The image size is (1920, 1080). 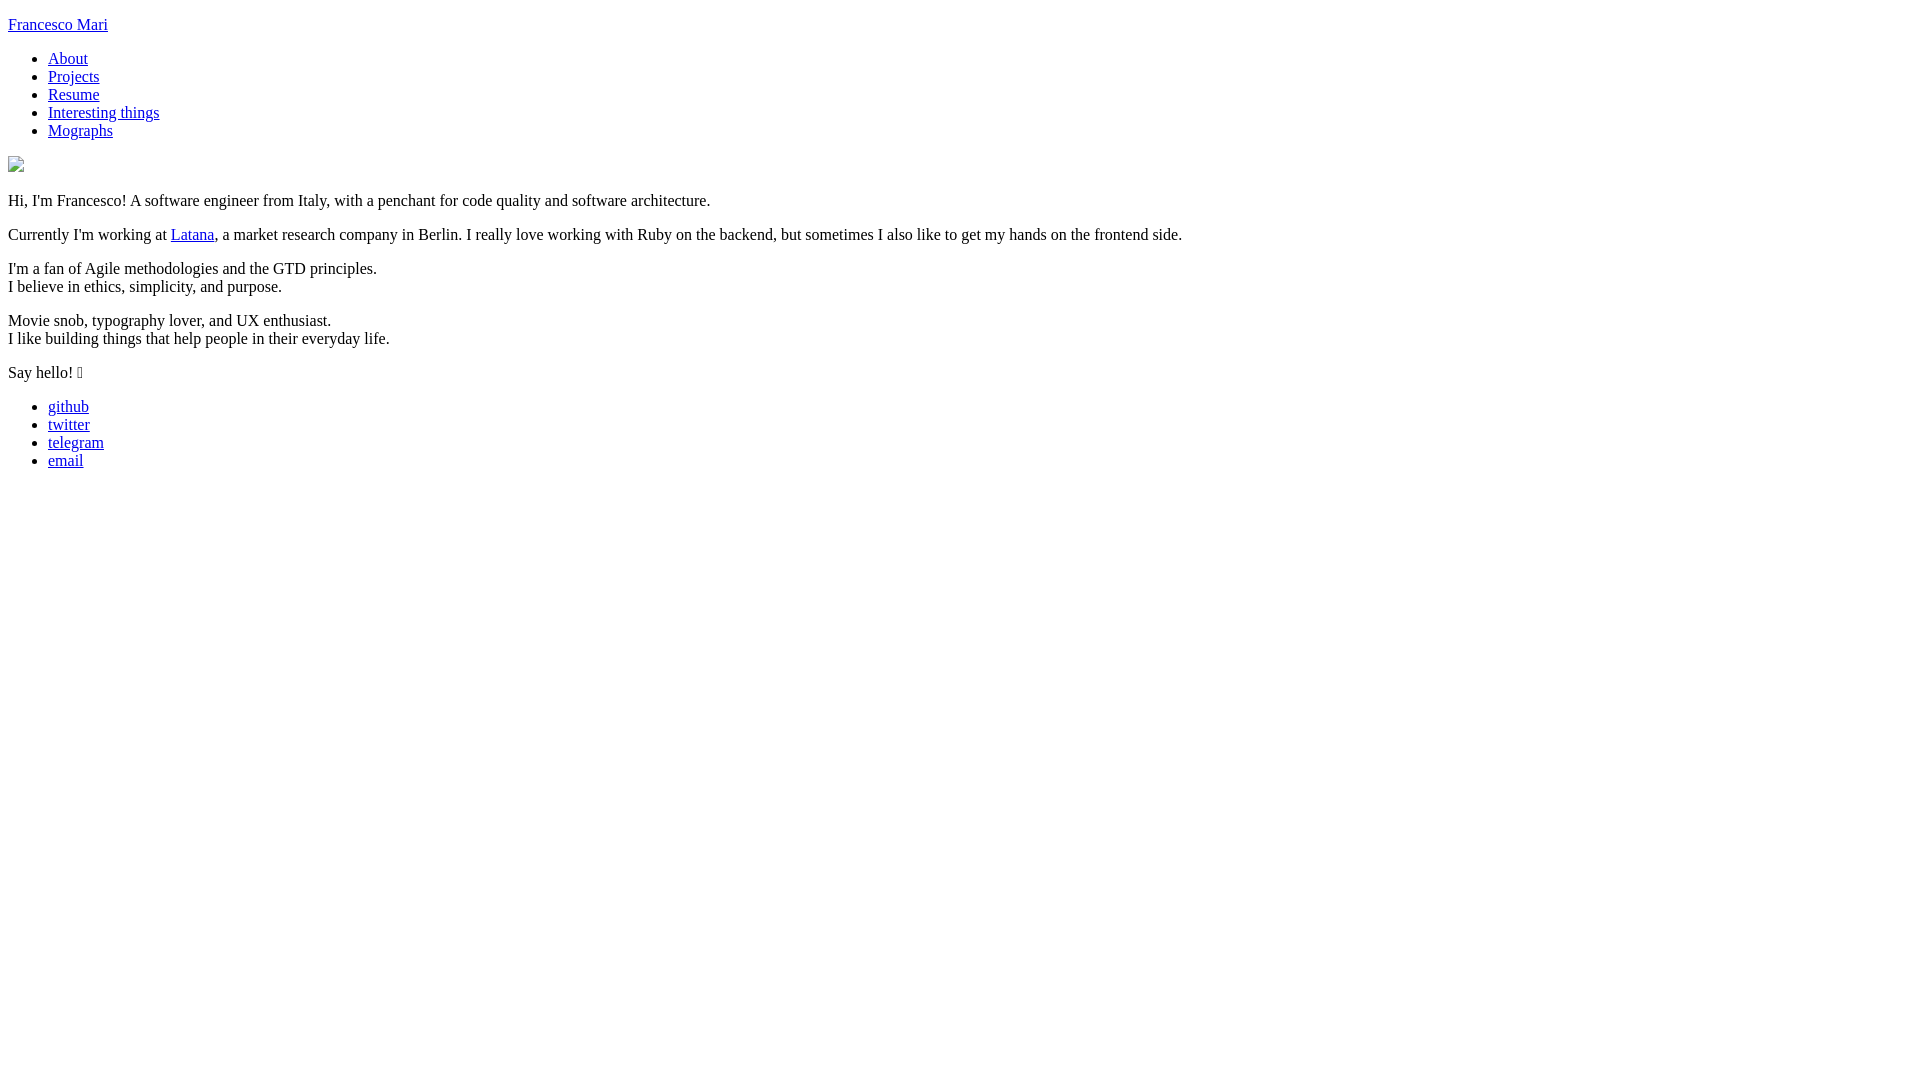 I want to click on Interesting things, so click(x=104, y=112).